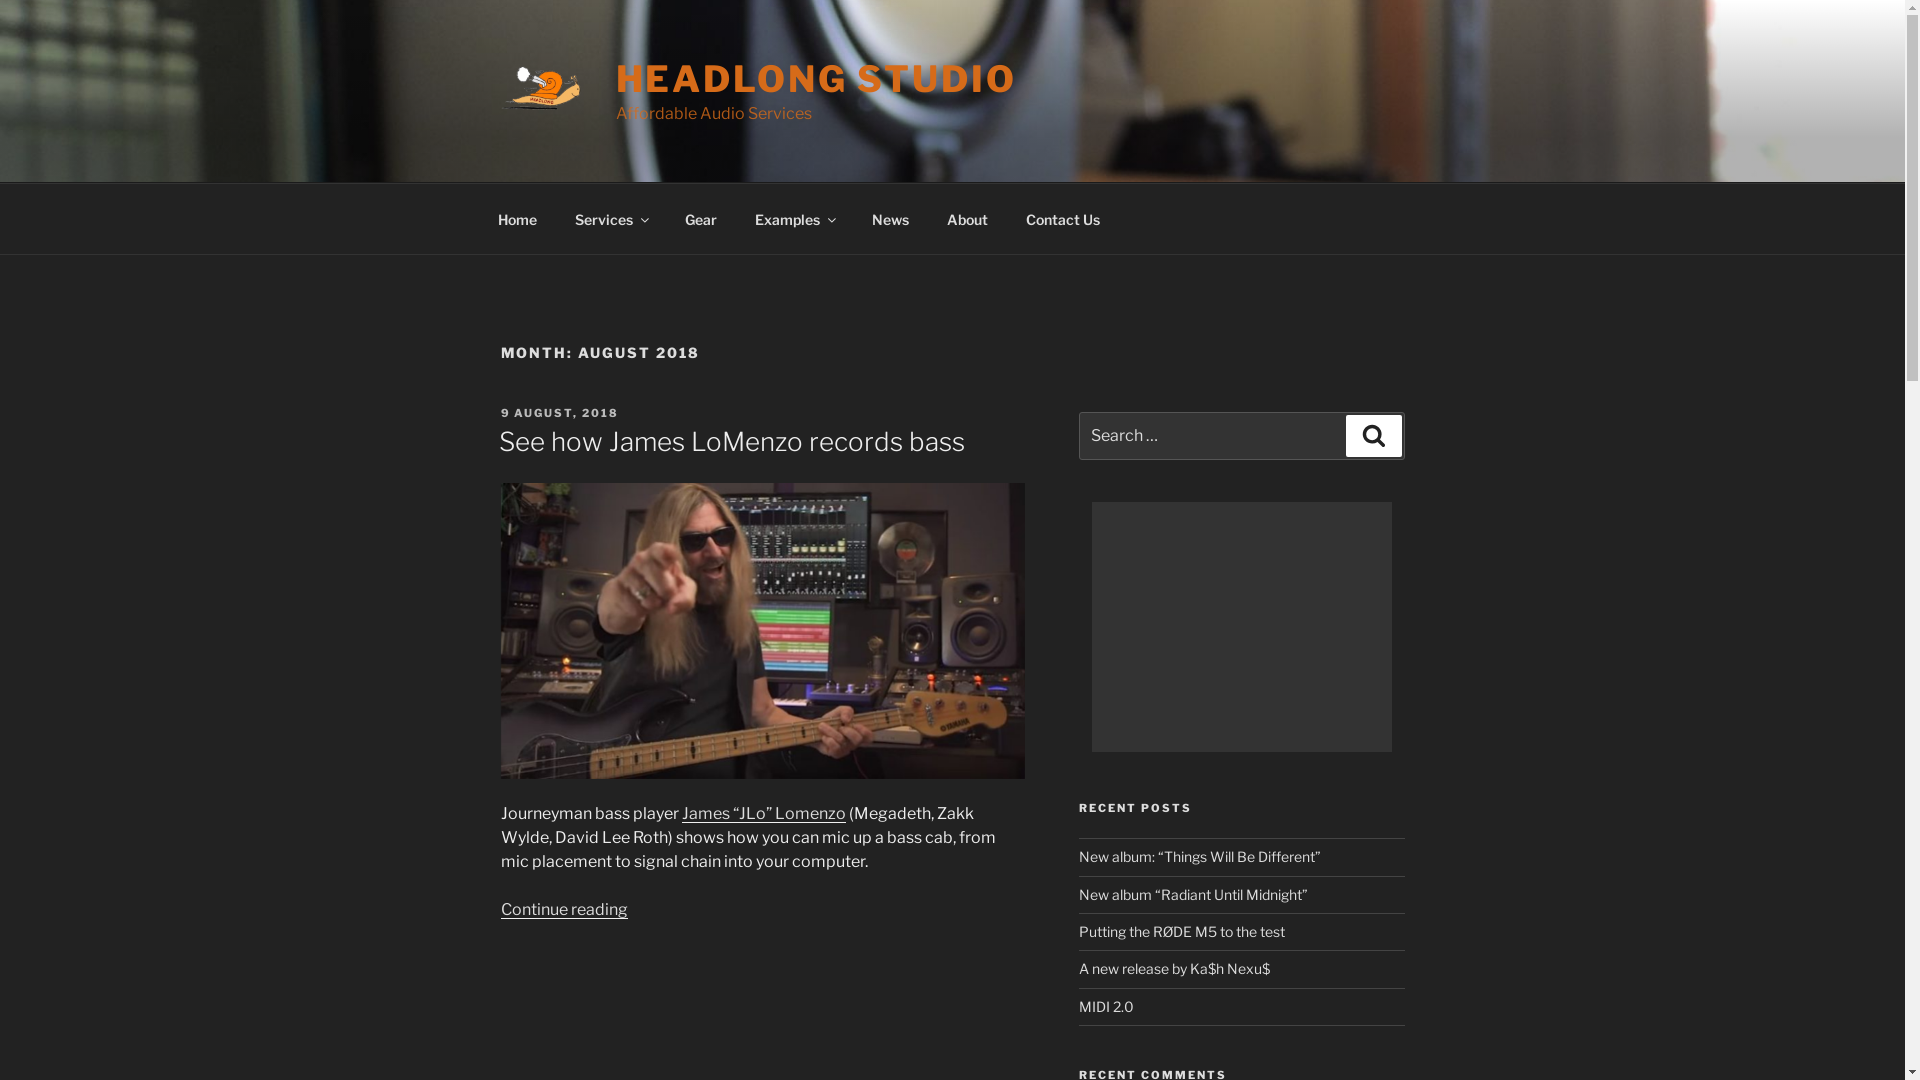 This screenshot has width=1920, height=1080. I want to click on Advertisement, so click(1242, 627).